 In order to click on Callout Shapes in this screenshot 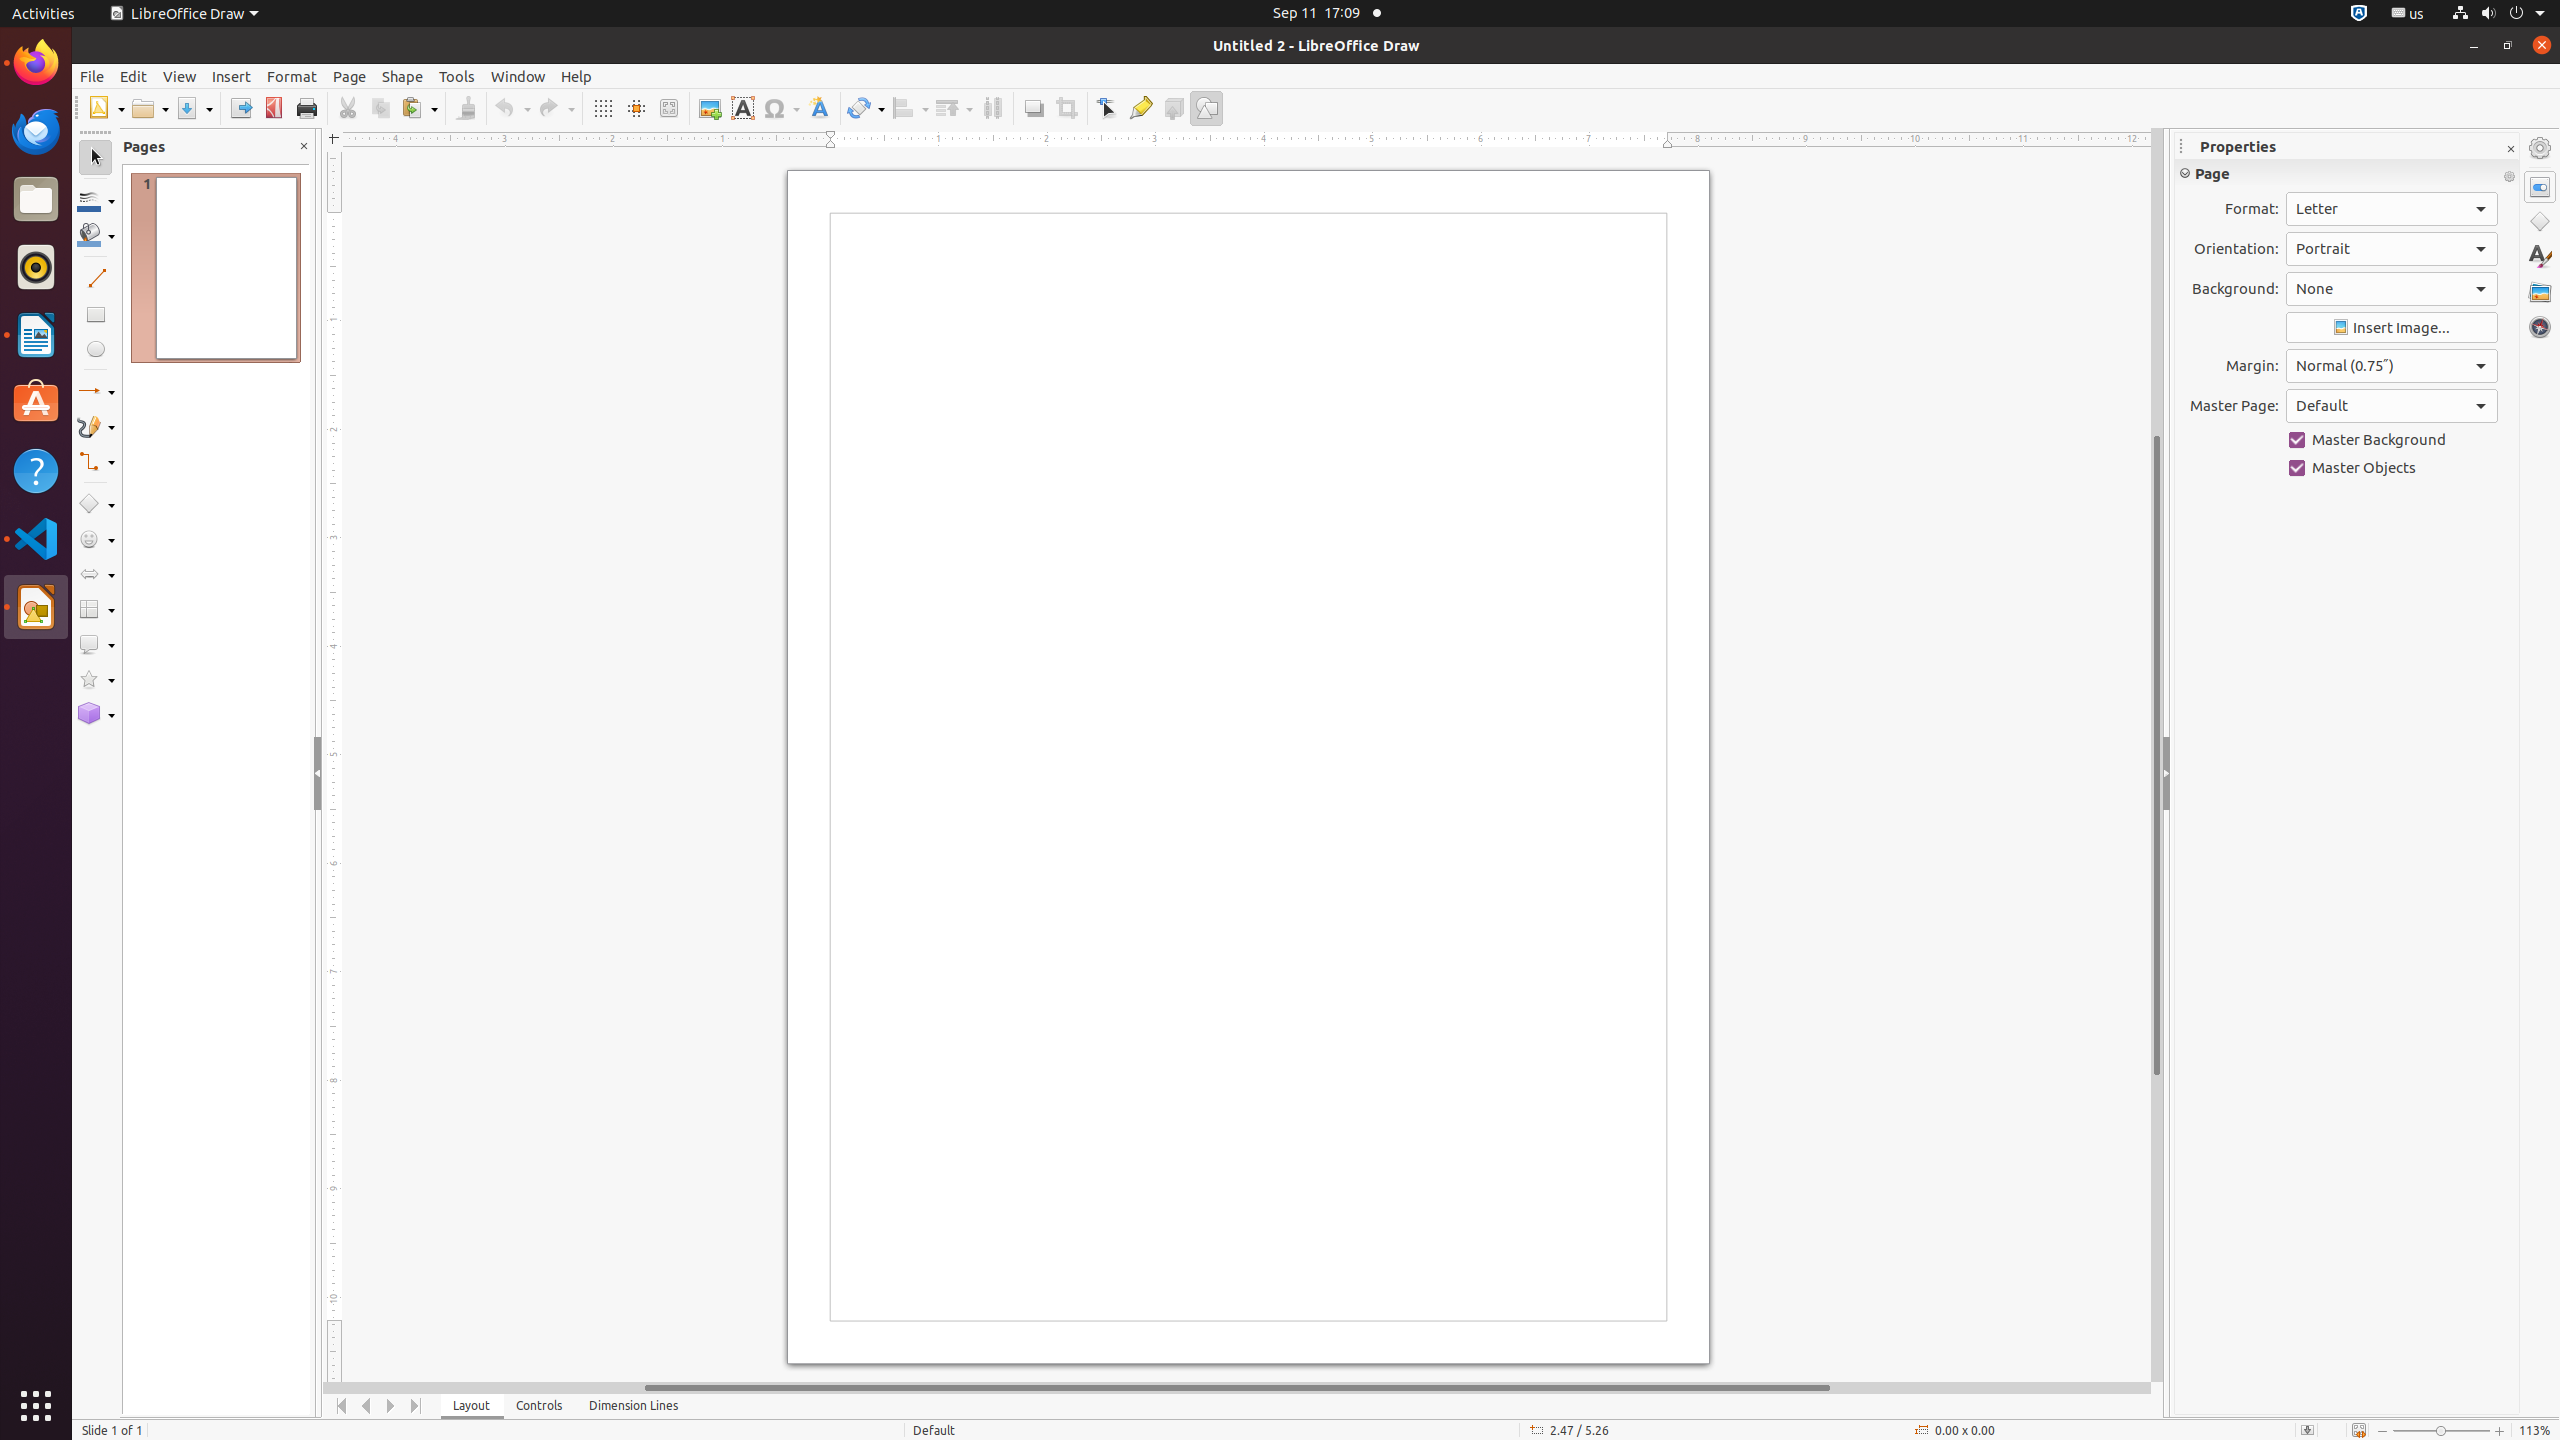, I will do `click(96, 644)`.